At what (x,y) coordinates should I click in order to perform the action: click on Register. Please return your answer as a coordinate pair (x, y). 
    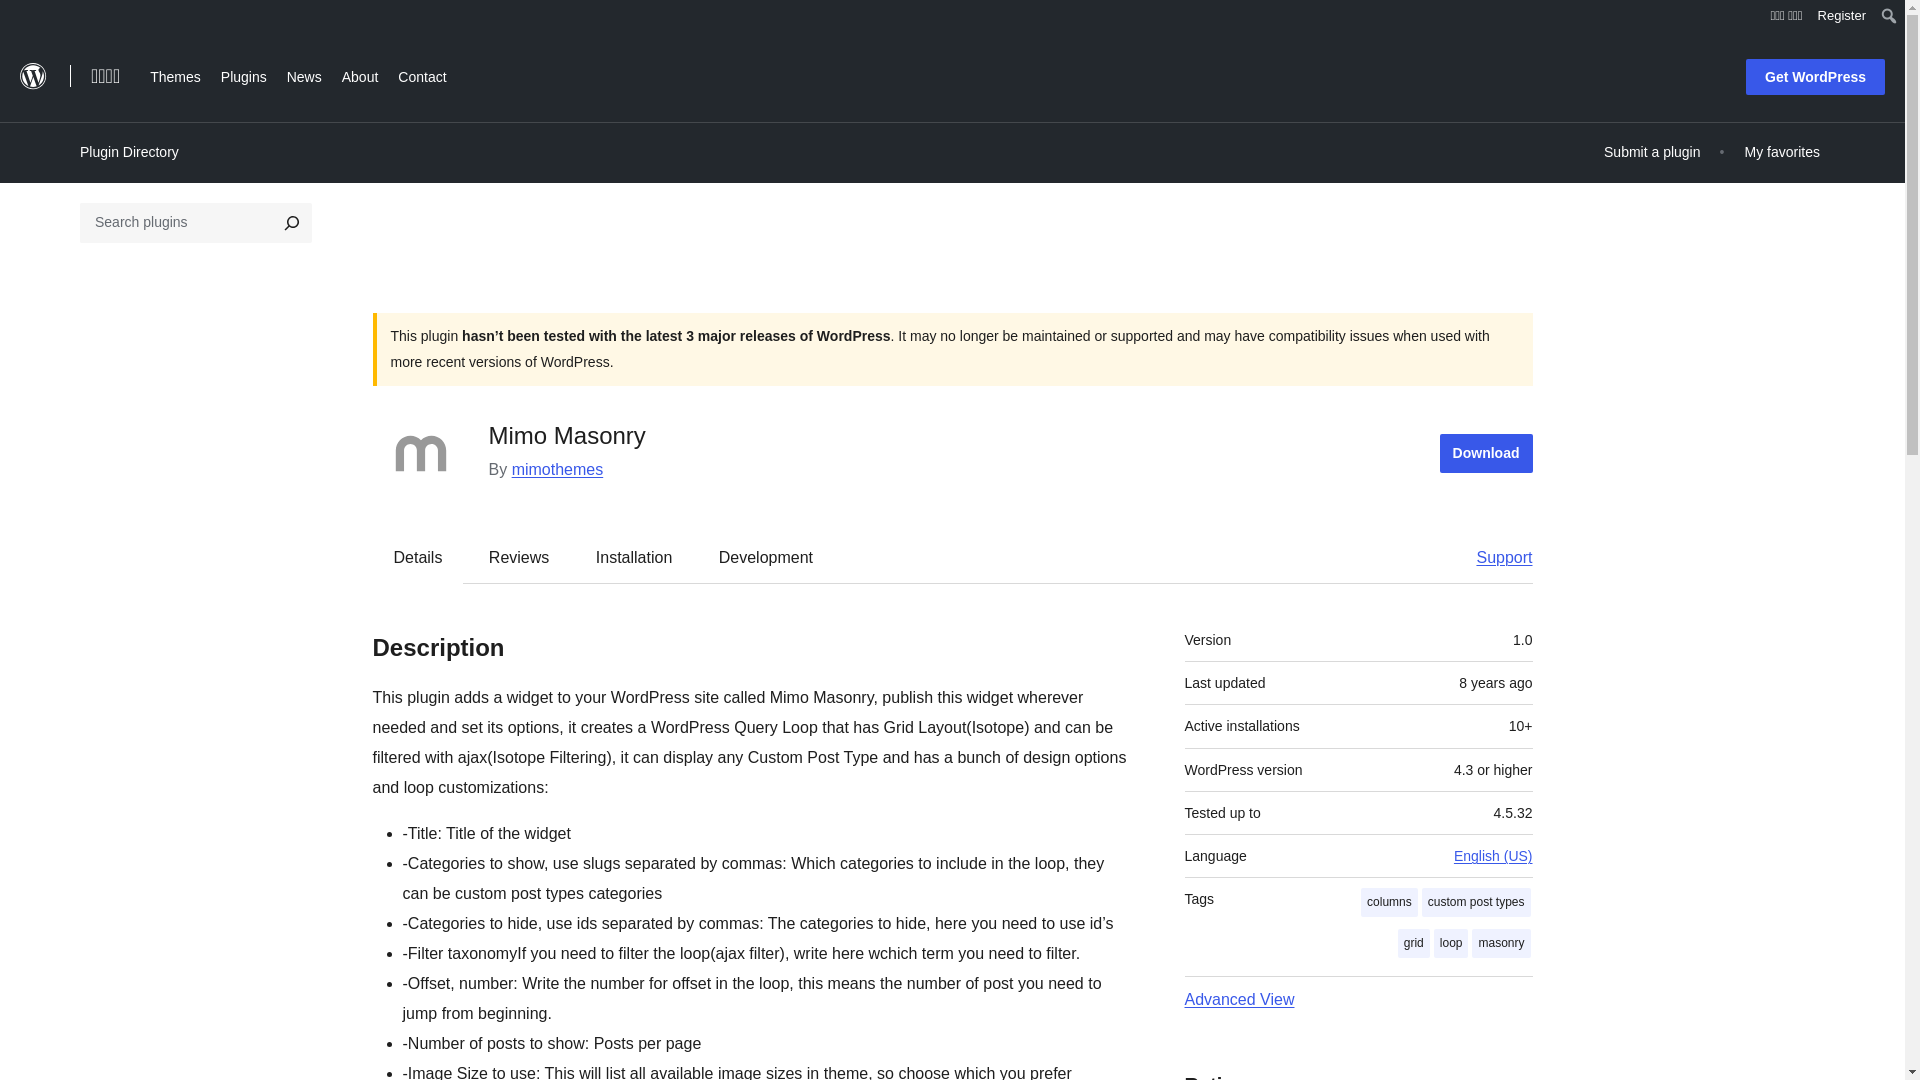
    Looking at the image, I should click on (1842, 16).